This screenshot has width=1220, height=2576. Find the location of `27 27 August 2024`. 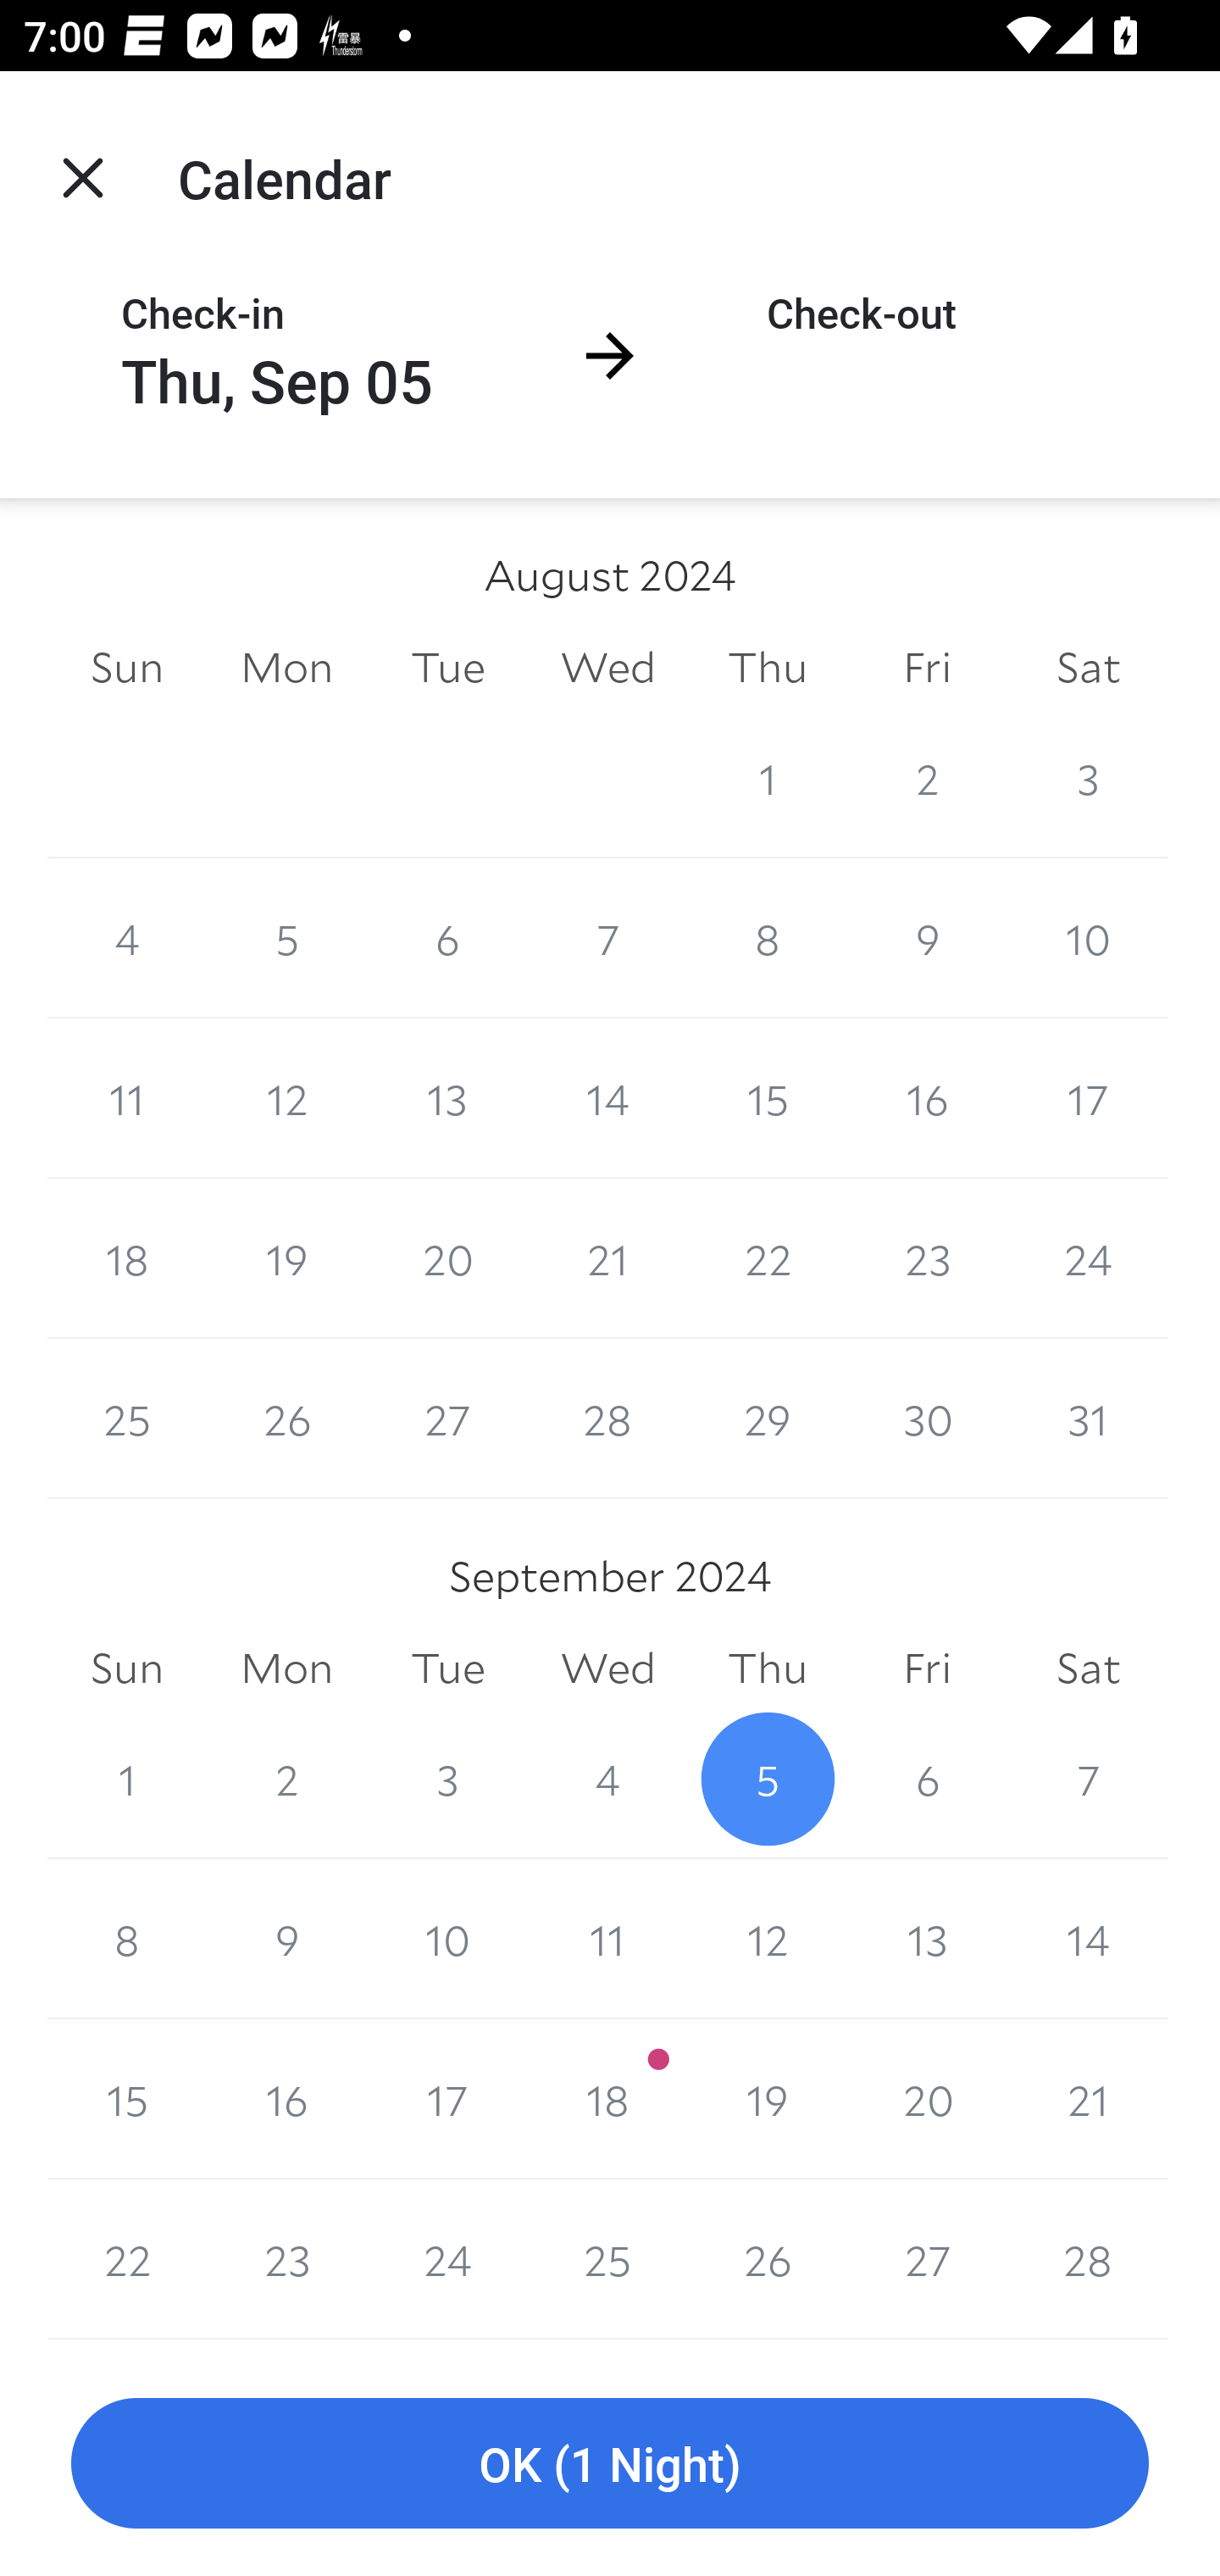

27 27 August 2024 is located at coordinates (447, 1418).